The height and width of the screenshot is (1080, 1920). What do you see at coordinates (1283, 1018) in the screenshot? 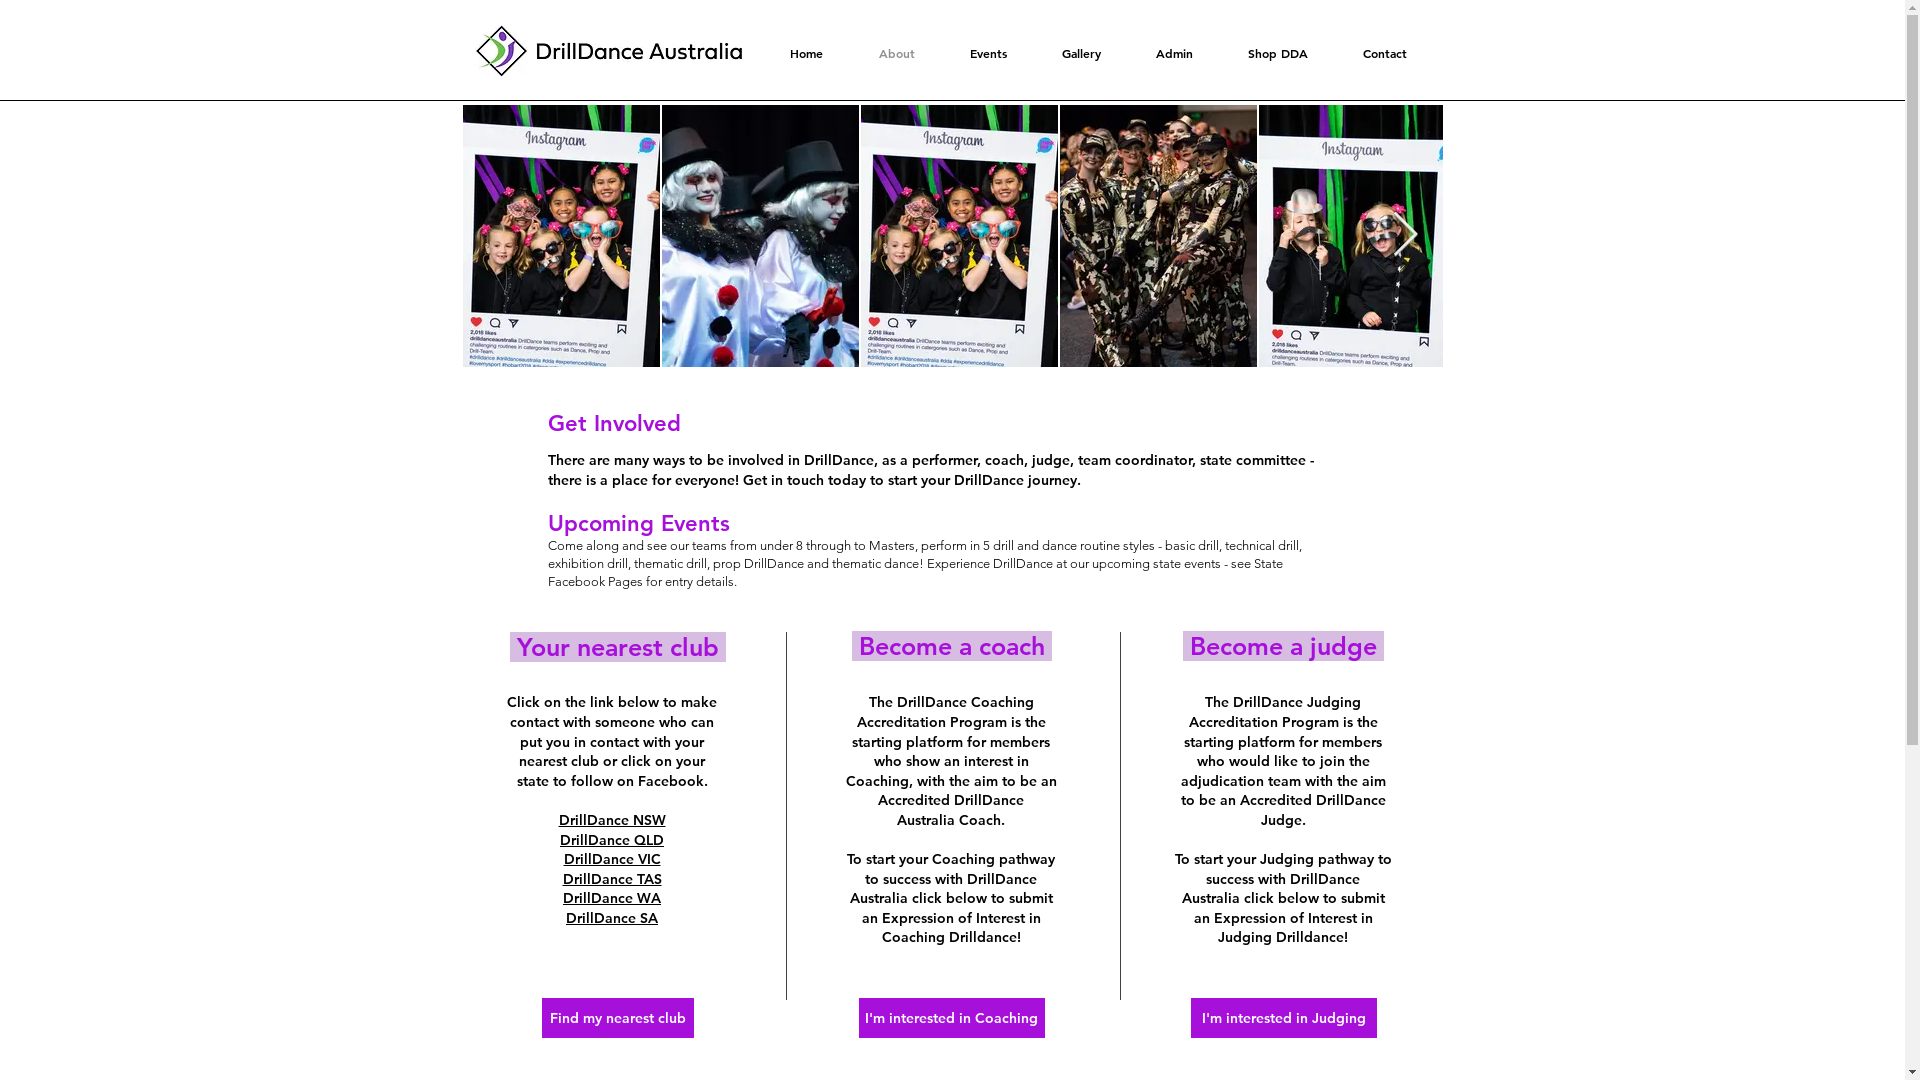
I see `I'm interested in Judging` at bounding box center [1283, 1018].